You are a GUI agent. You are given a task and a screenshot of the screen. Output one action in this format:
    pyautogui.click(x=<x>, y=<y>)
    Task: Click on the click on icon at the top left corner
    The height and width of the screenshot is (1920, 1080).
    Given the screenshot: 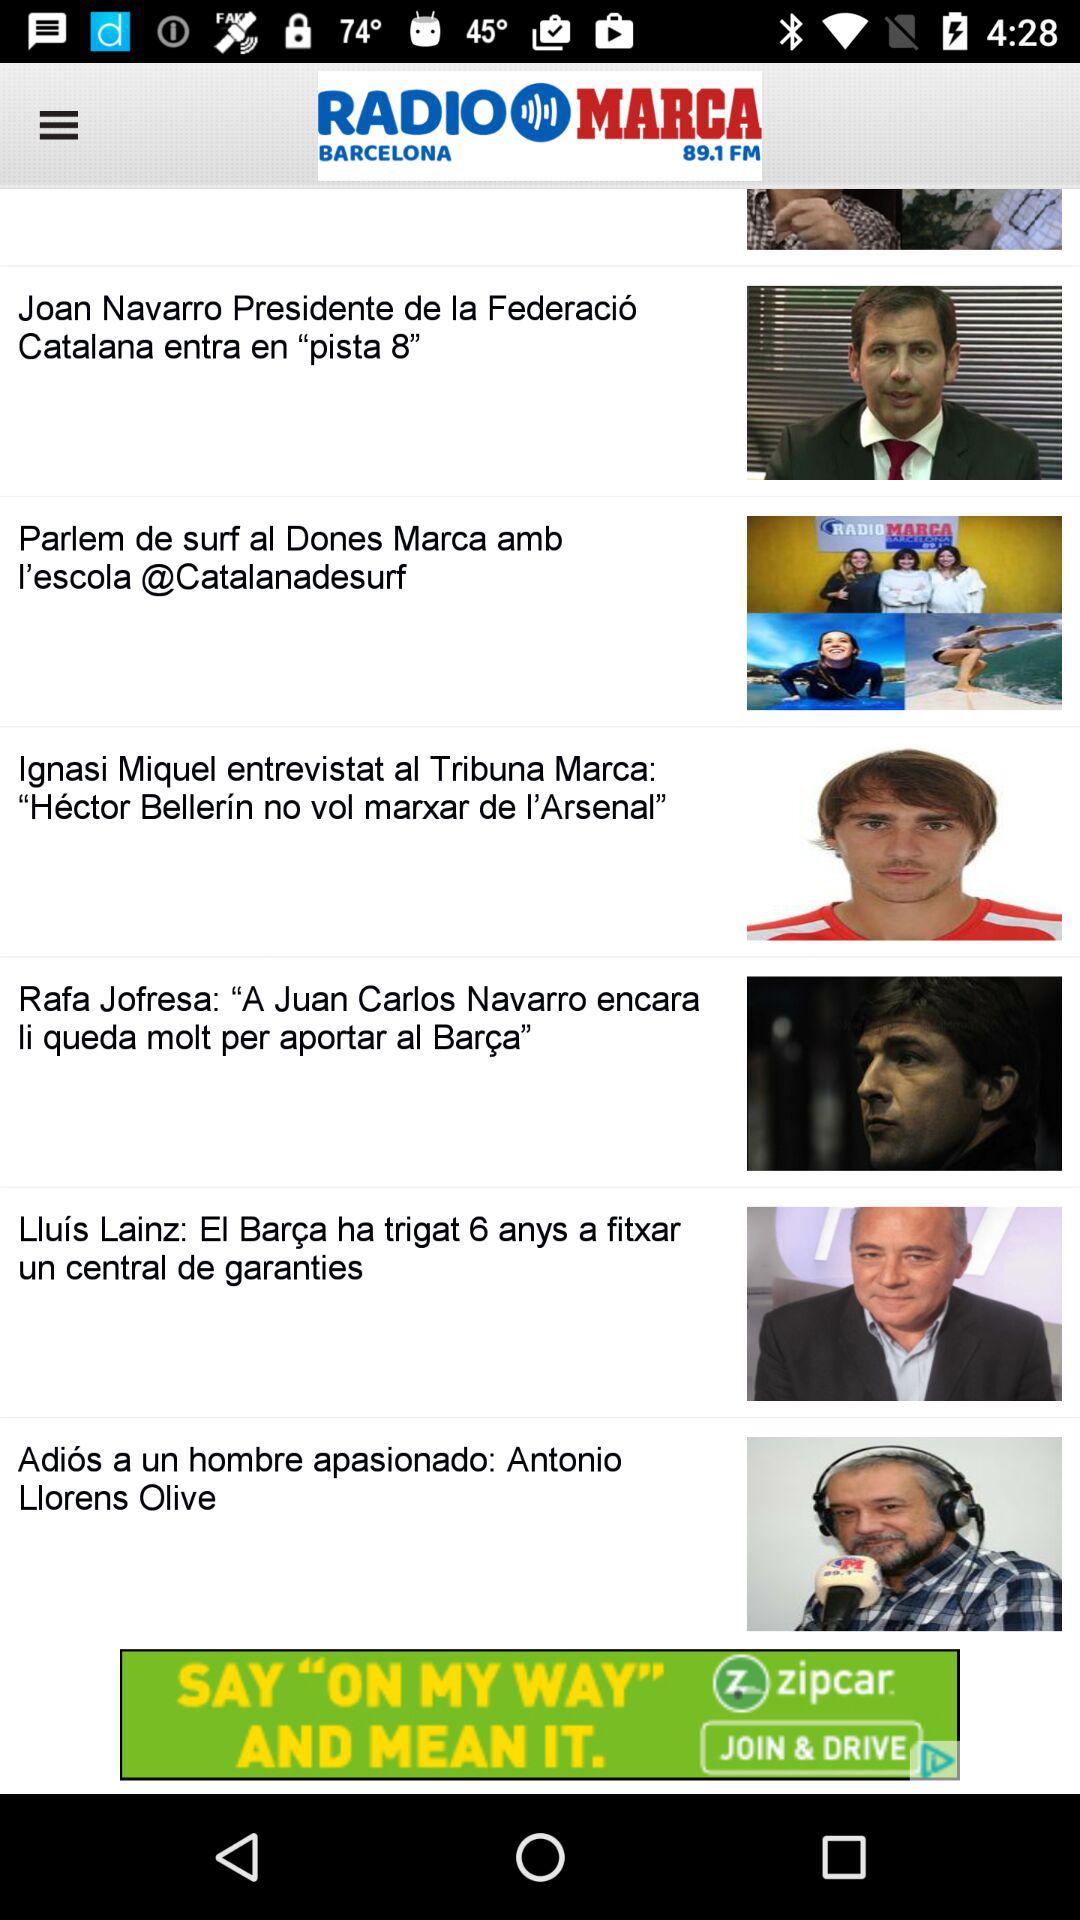 What is the action you would take?
    pyautogui.click(x=52, y=126)
    